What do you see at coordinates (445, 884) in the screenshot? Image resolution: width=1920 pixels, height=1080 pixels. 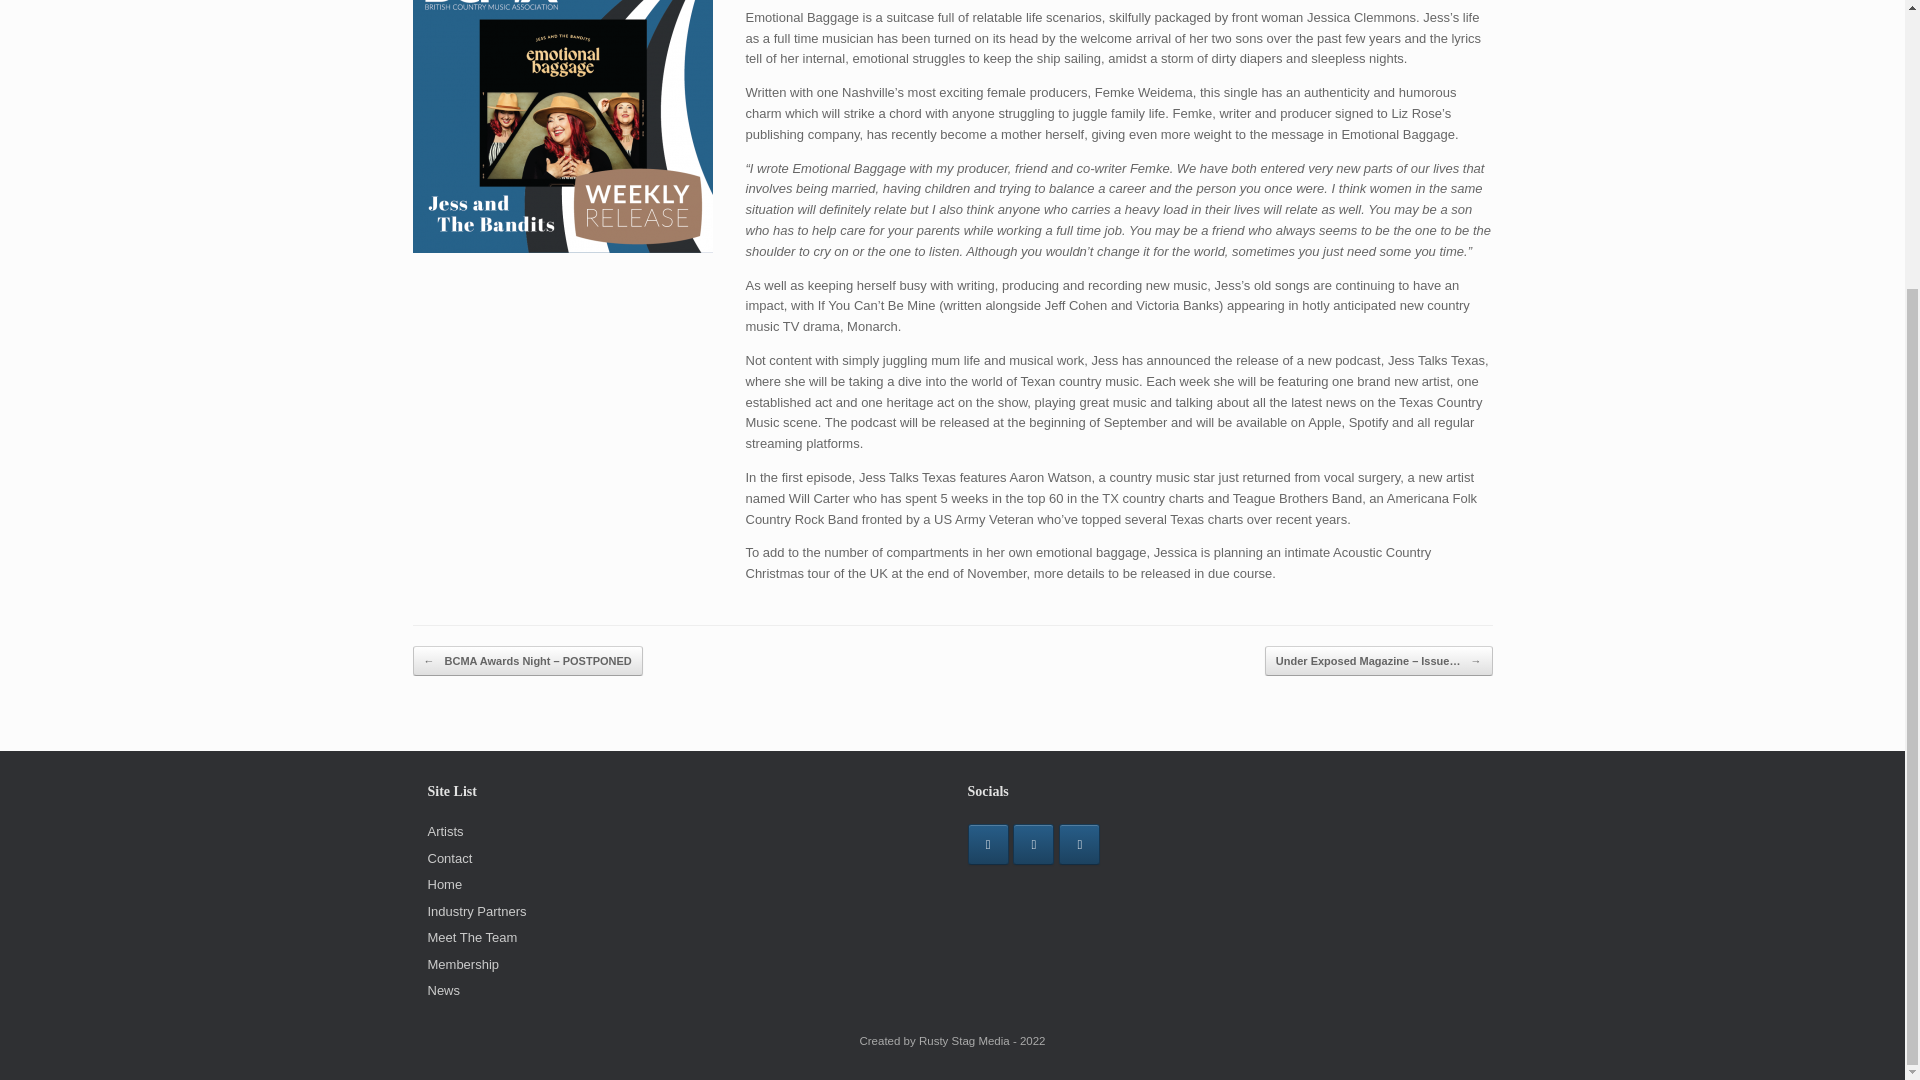 I see `Home` at bounding box center [445, 884].